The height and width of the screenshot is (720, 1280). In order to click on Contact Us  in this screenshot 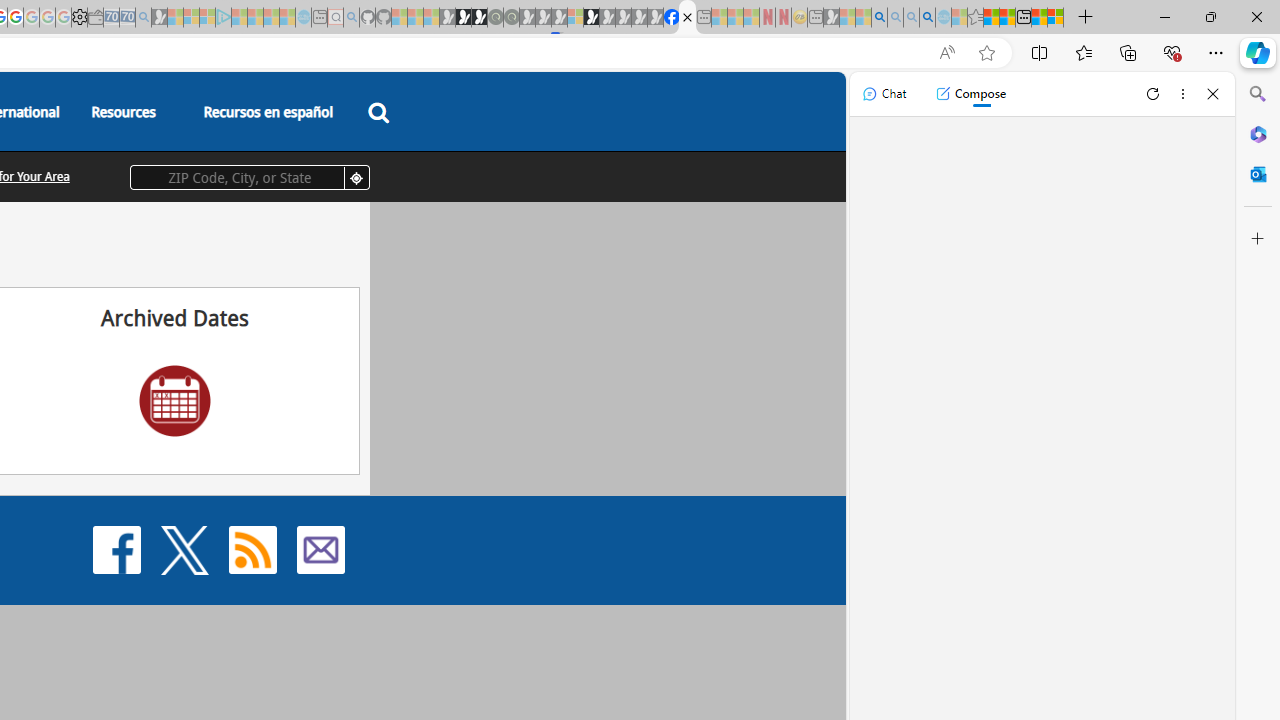, I will do `click(320, 548)`.